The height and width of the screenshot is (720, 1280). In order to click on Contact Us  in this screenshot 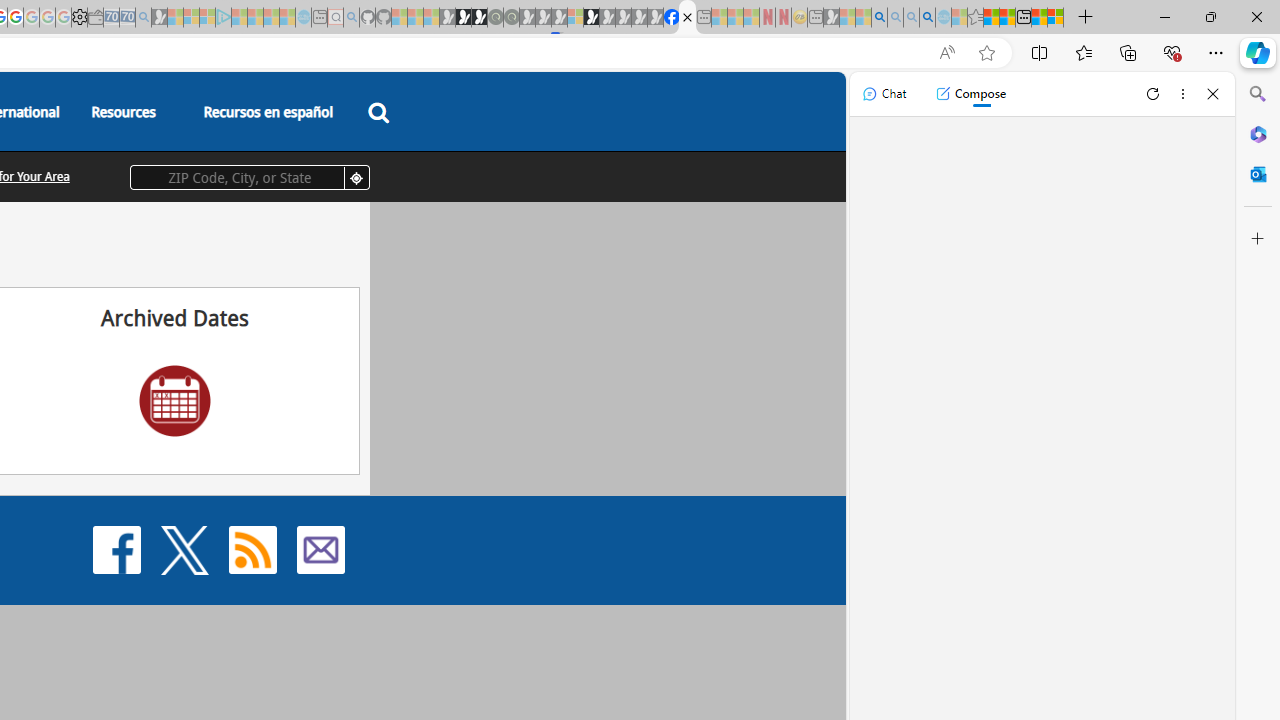, I will do `click(320, 548)`.